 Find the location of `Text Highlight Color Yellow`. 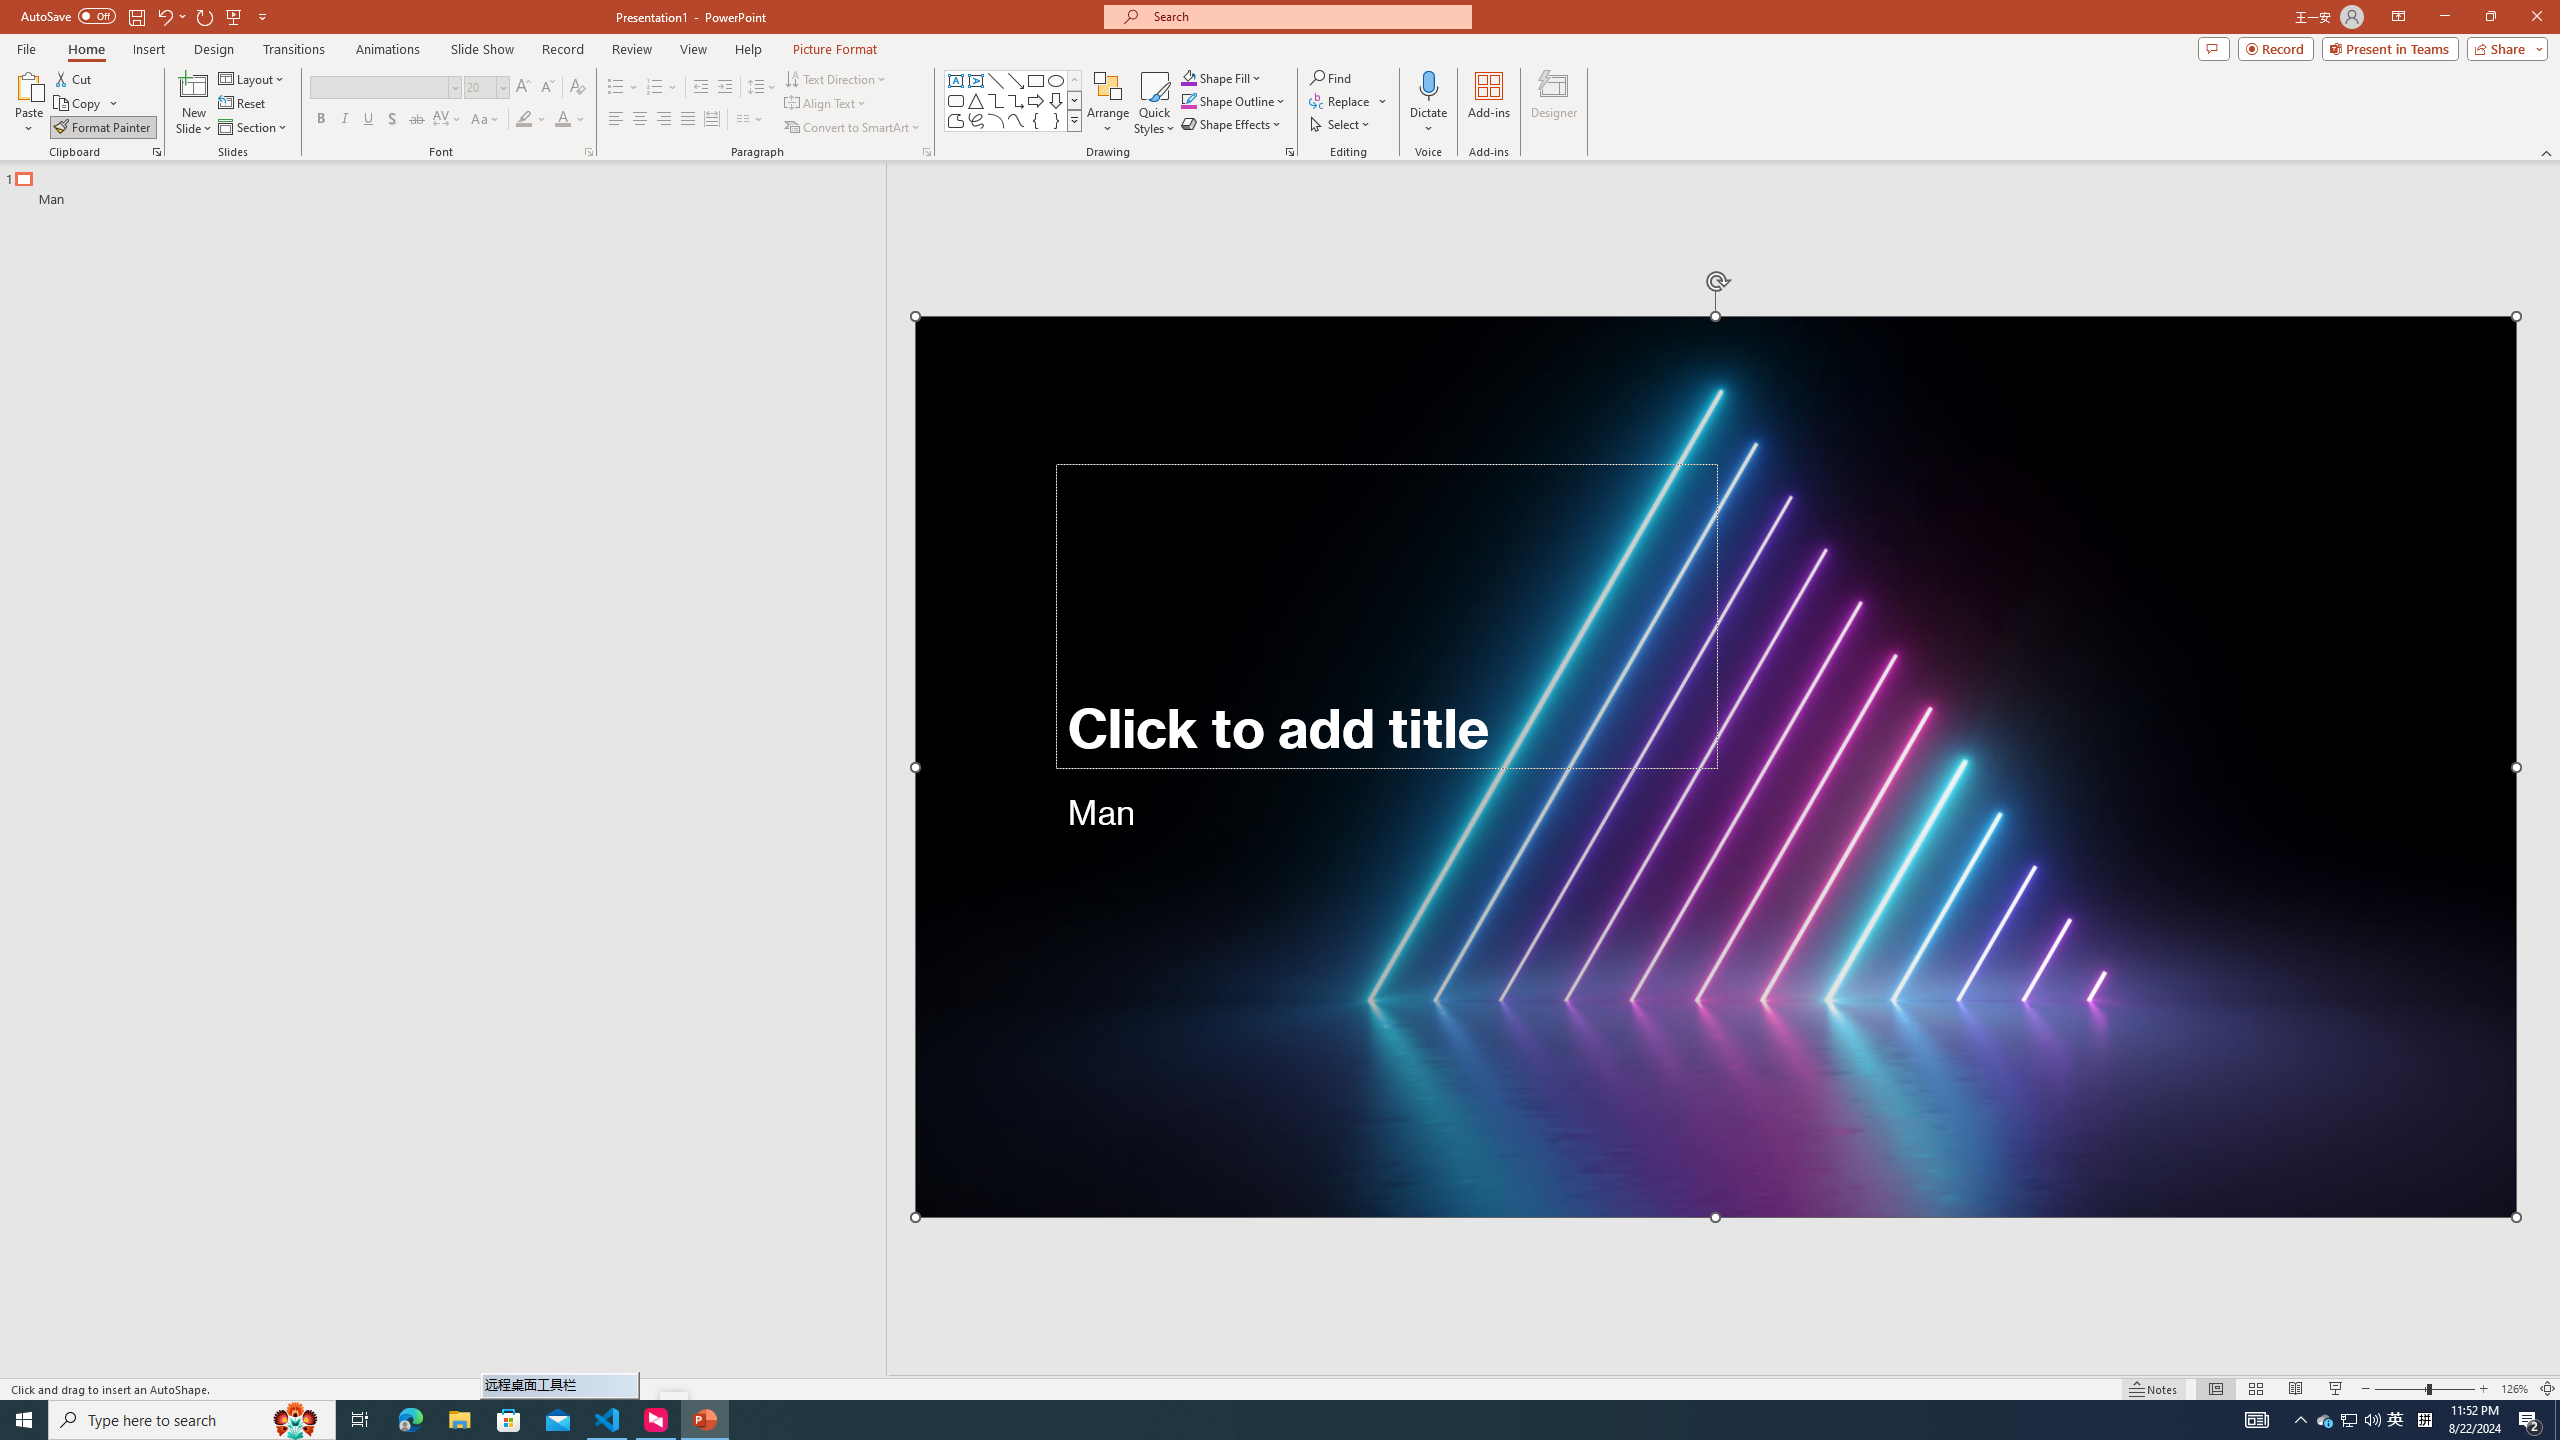

Text Highlight Color Yellow is located at coordinates (524, 120).